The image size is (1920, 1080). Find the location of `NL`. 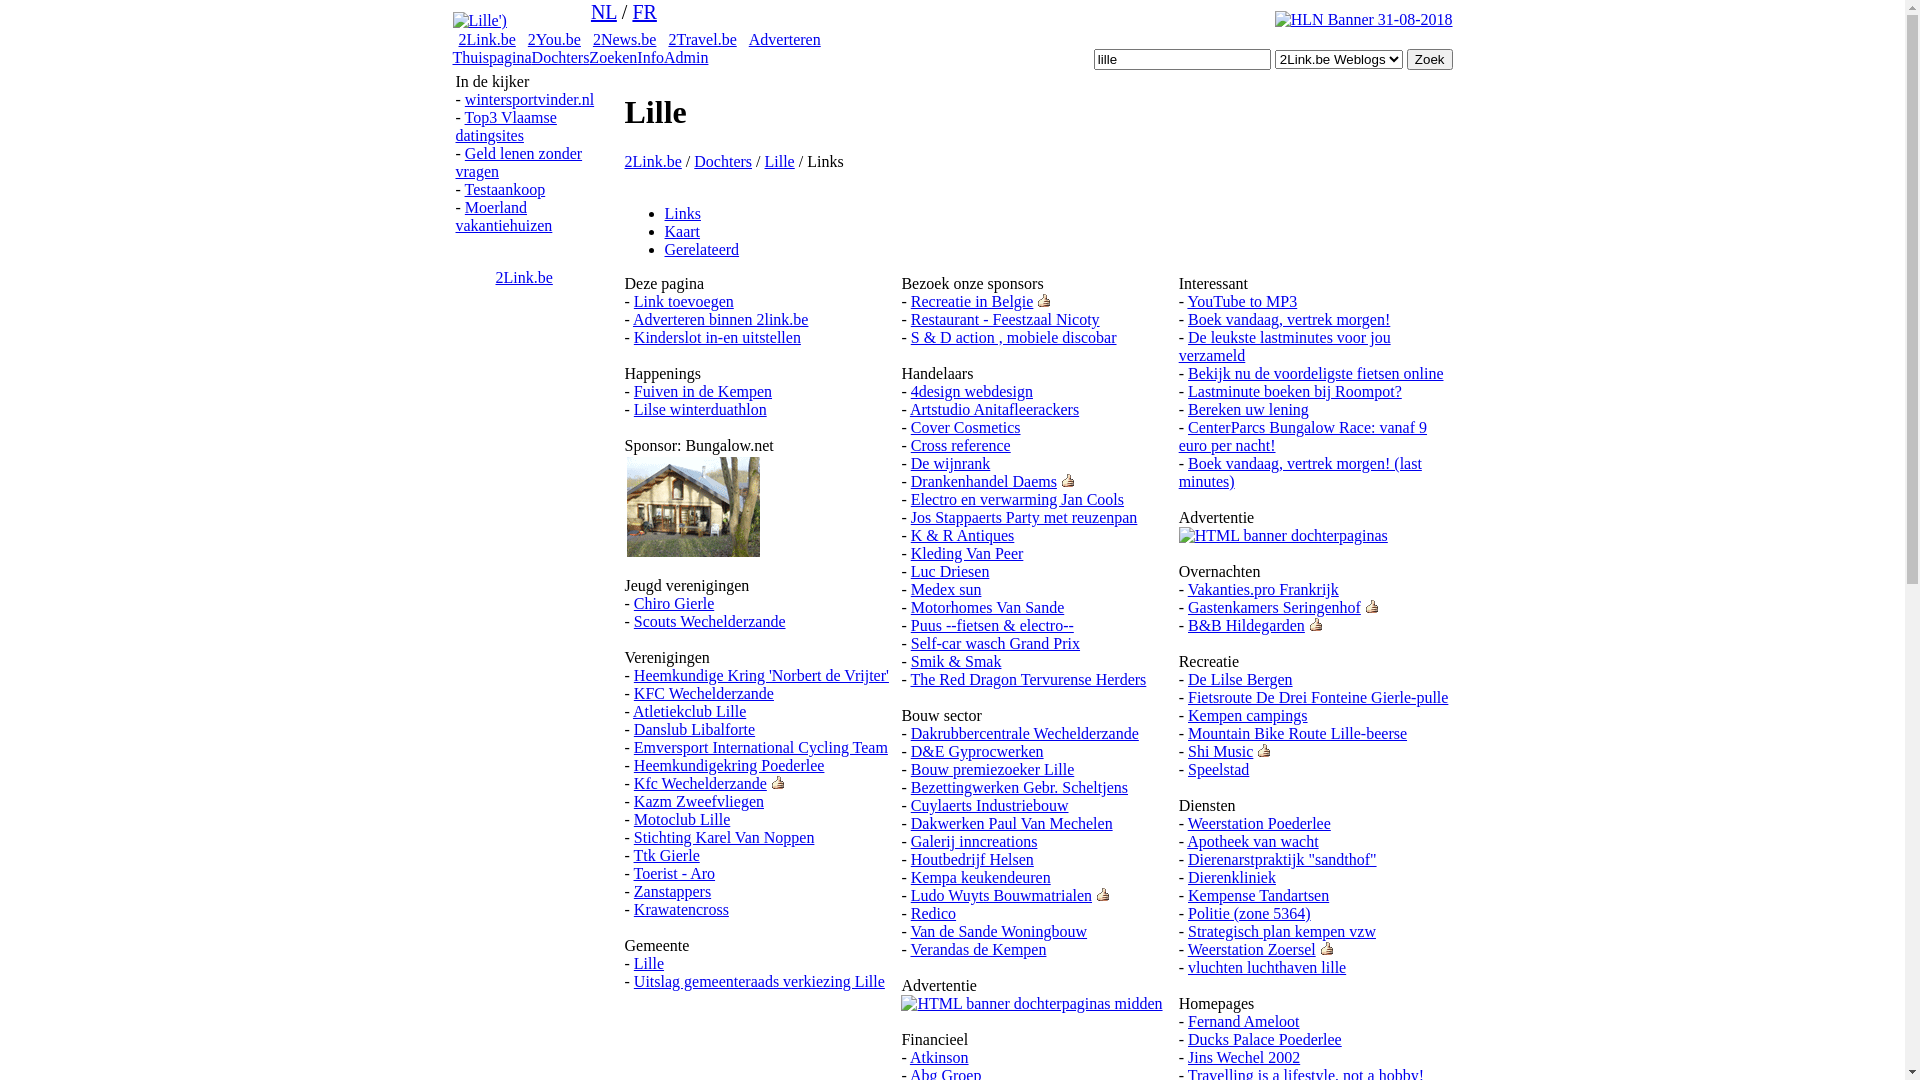

NL is located at coordinates (604, 12).